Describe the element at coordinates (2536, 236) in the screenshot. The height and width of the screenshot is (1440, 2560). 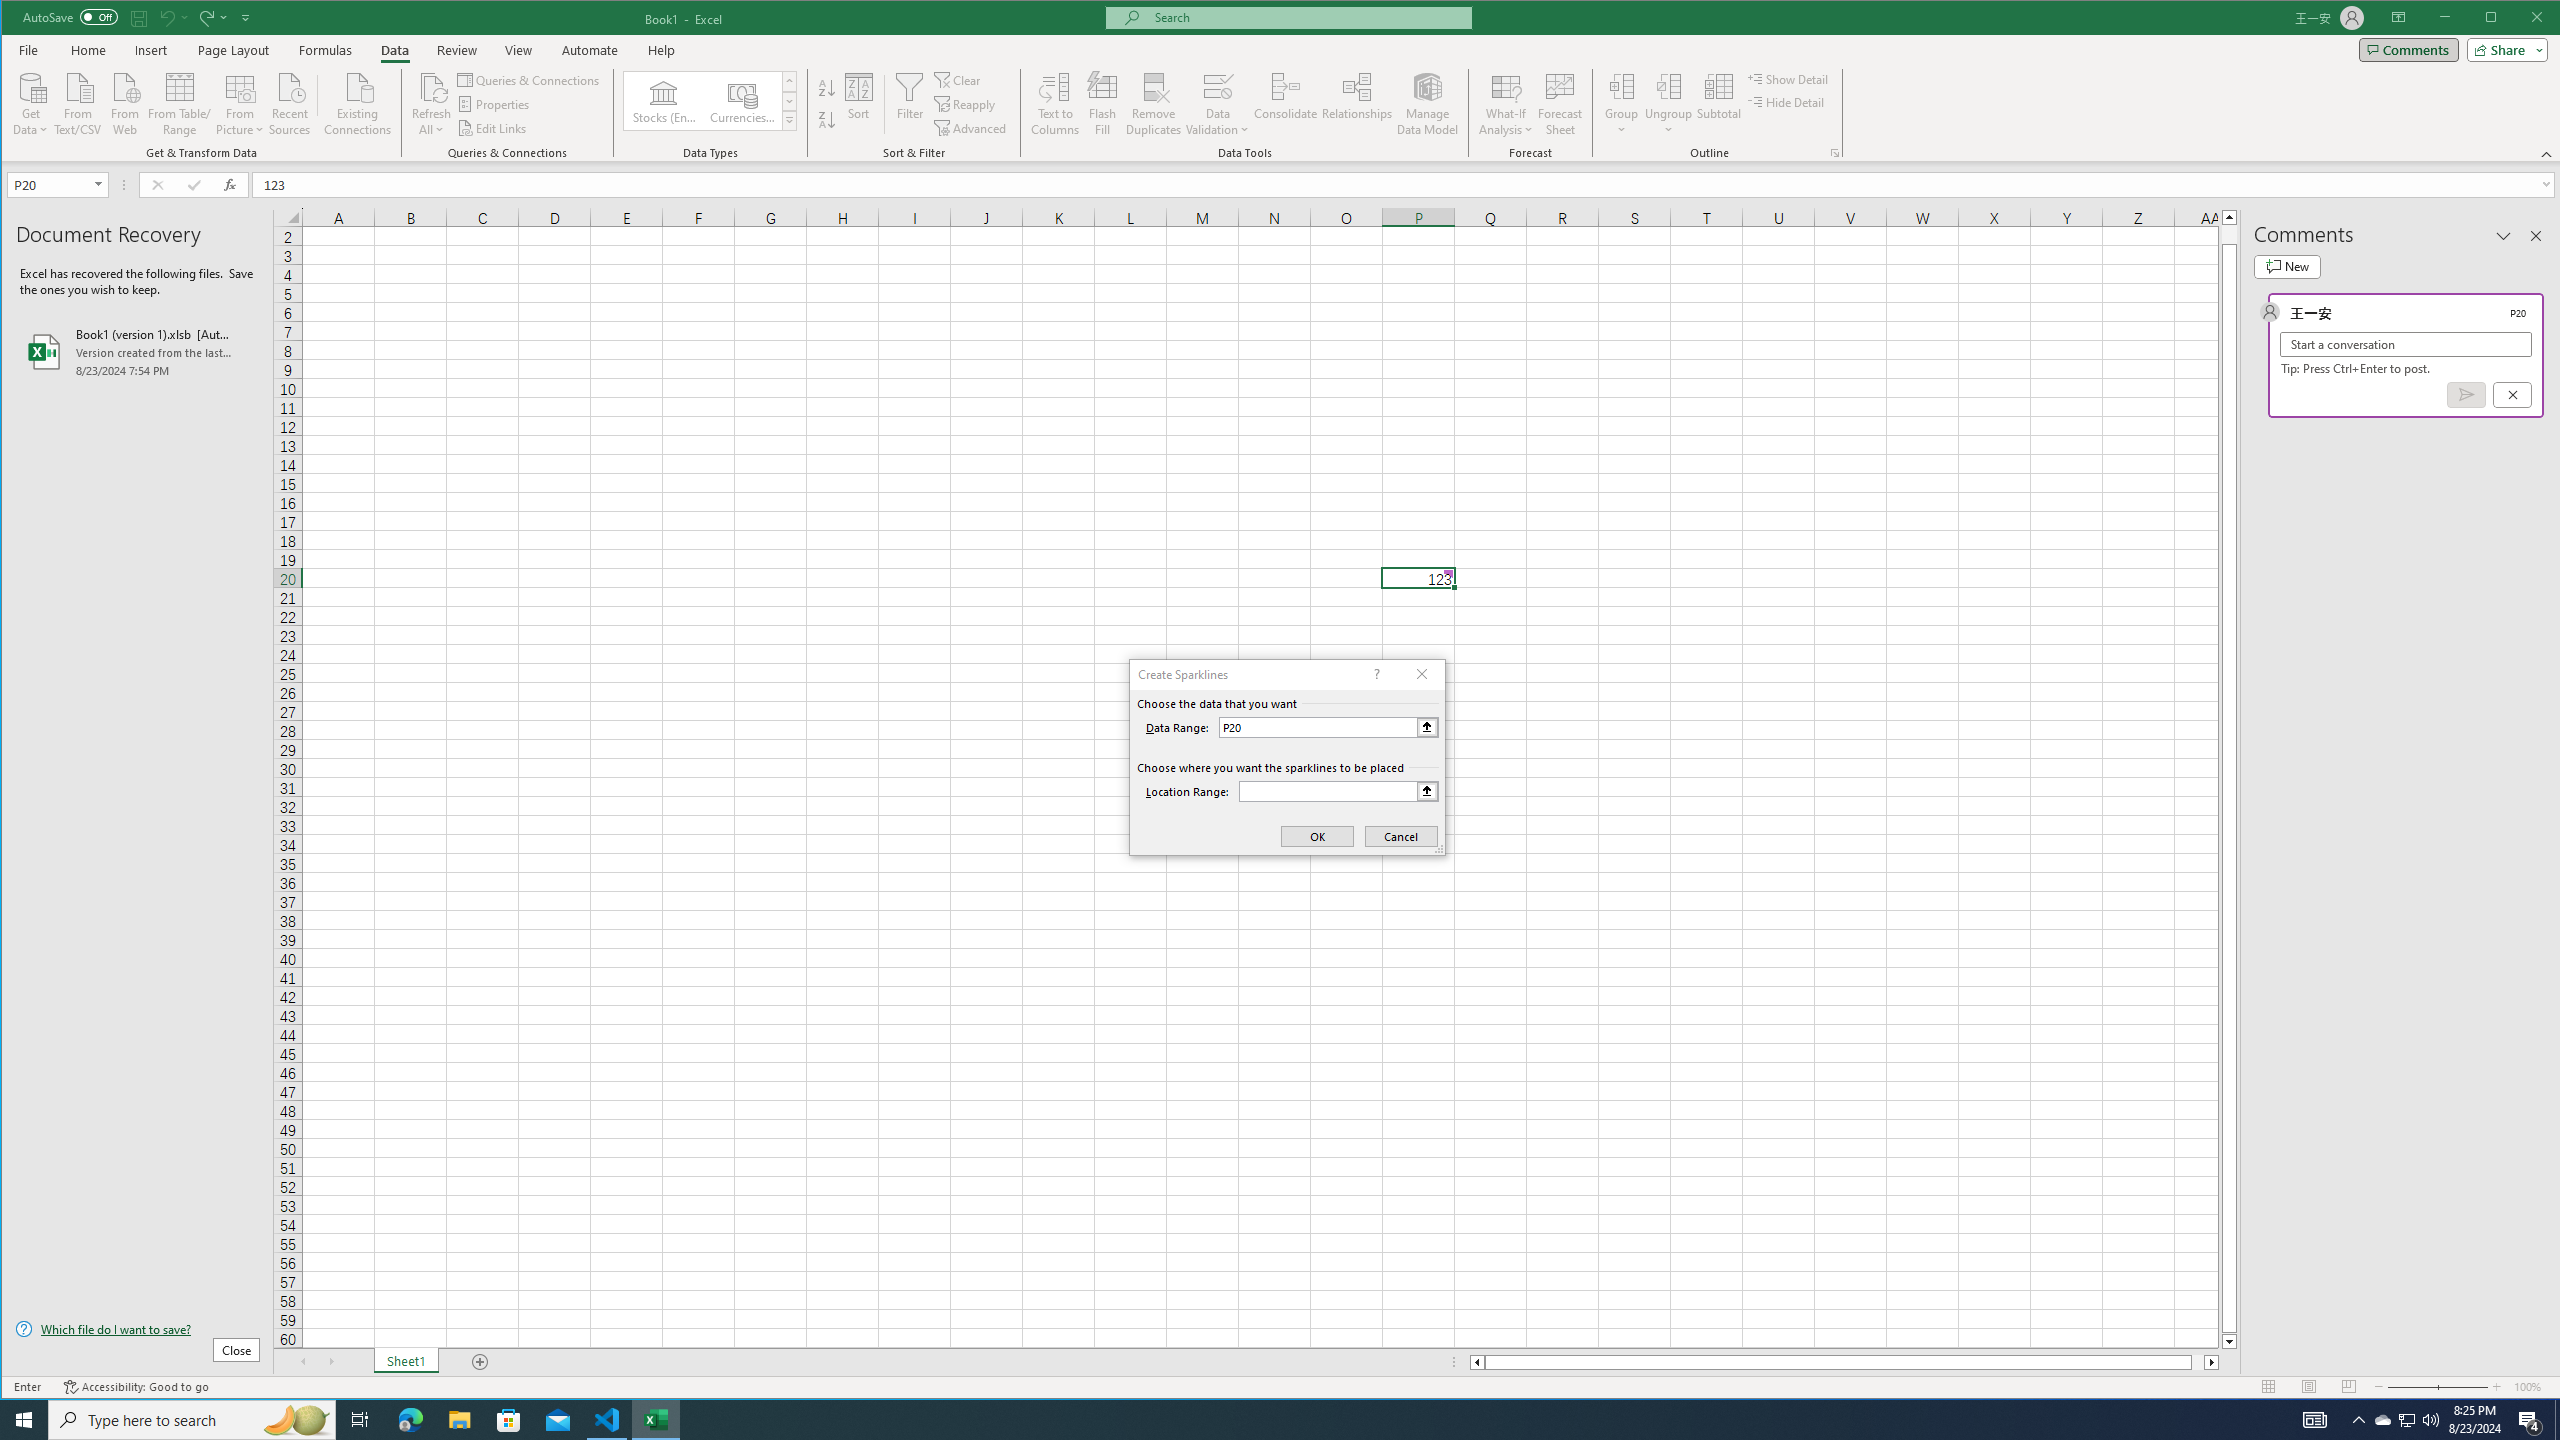
I see `Close pane` at that location.